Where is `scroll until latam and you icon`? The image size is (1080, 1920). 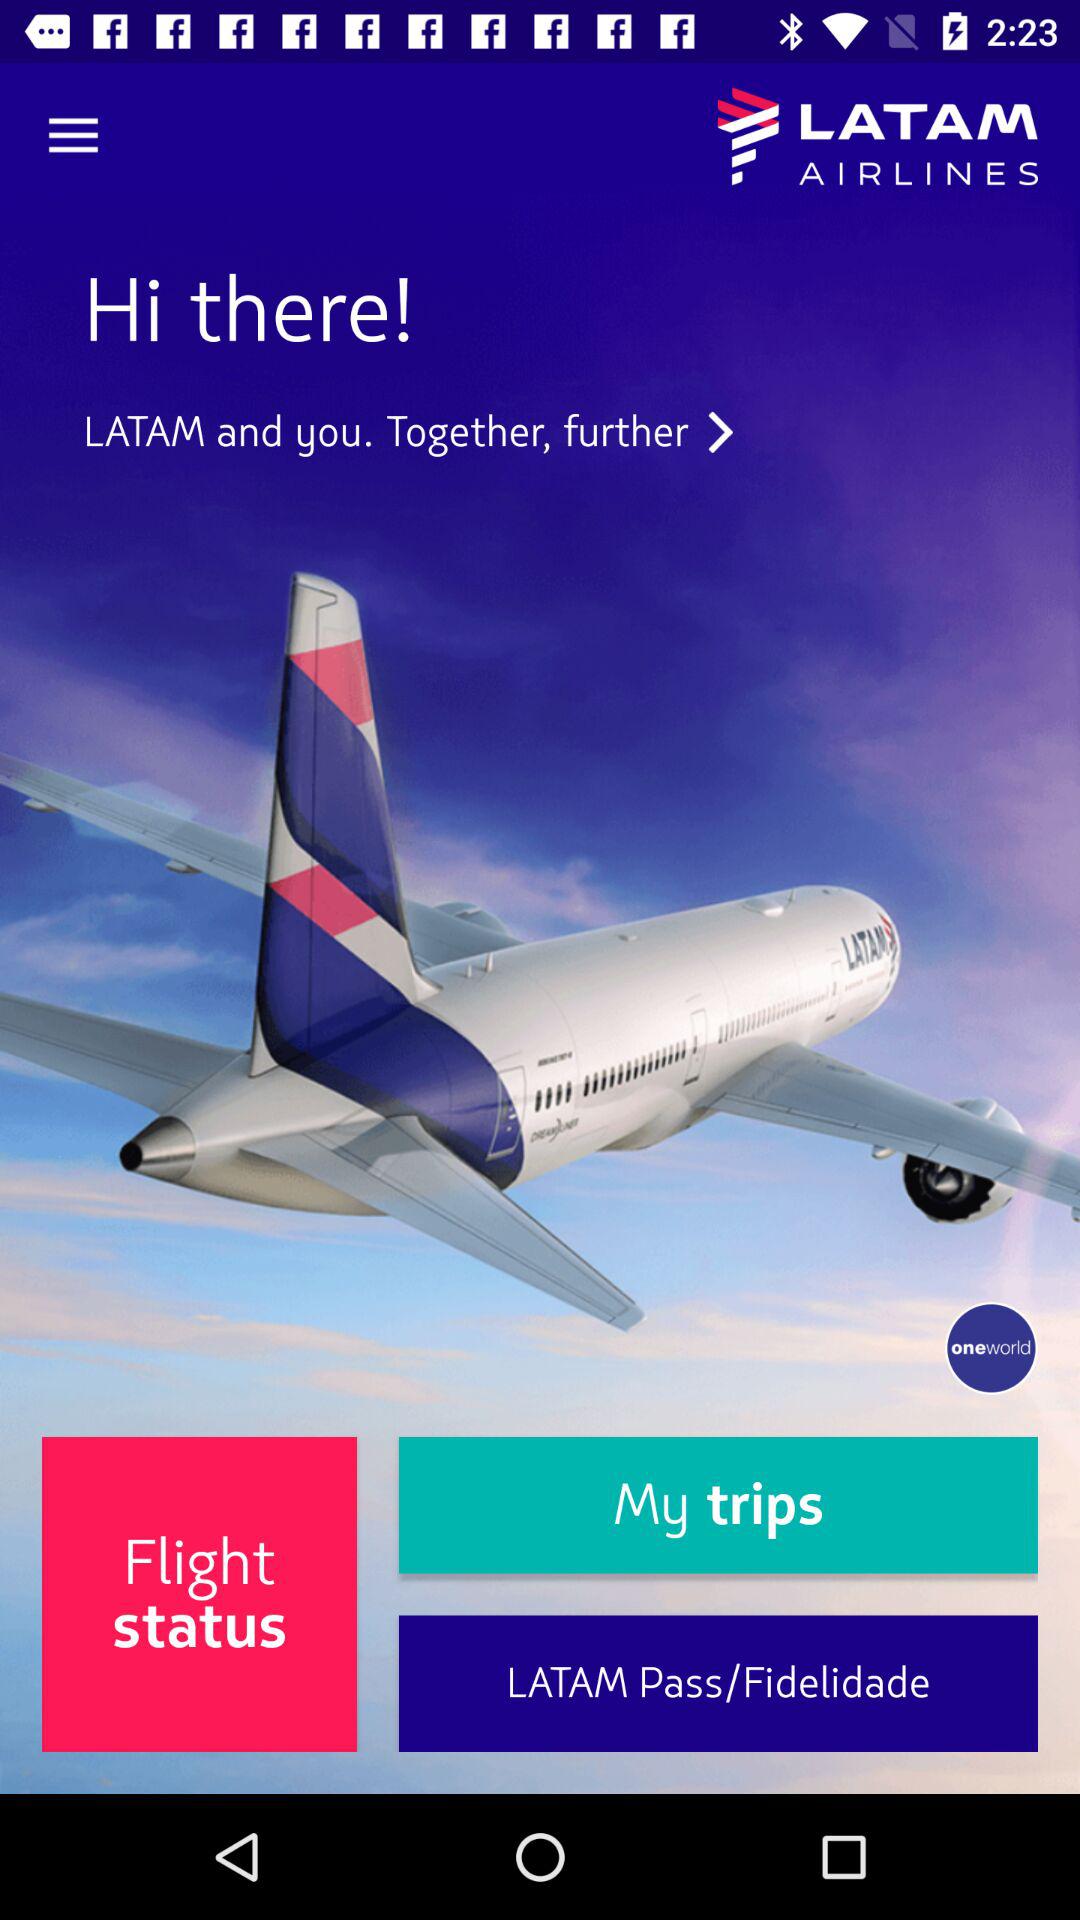 scroll until latam and you icon is located at coordinates (408, 432).